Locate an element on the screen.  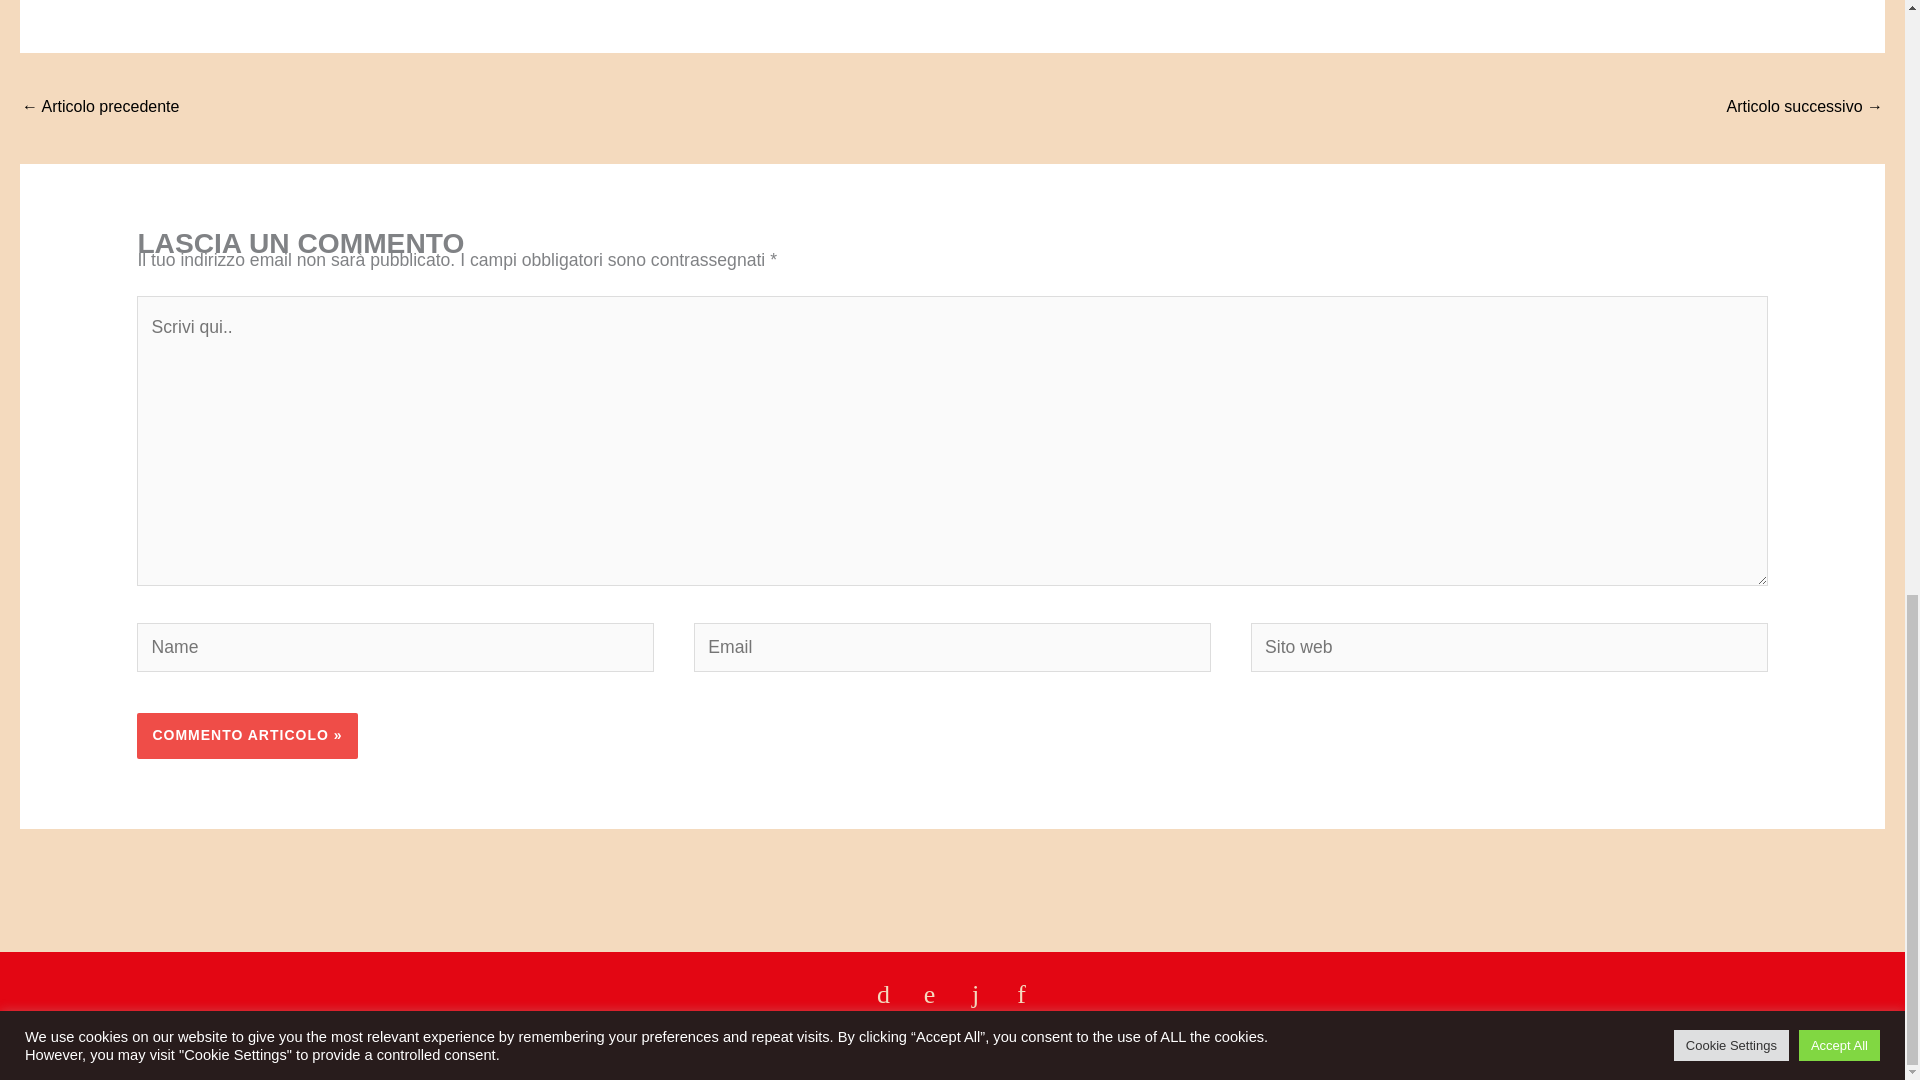
Informativa sulla privacy is located at coordinates (1800, 1040).